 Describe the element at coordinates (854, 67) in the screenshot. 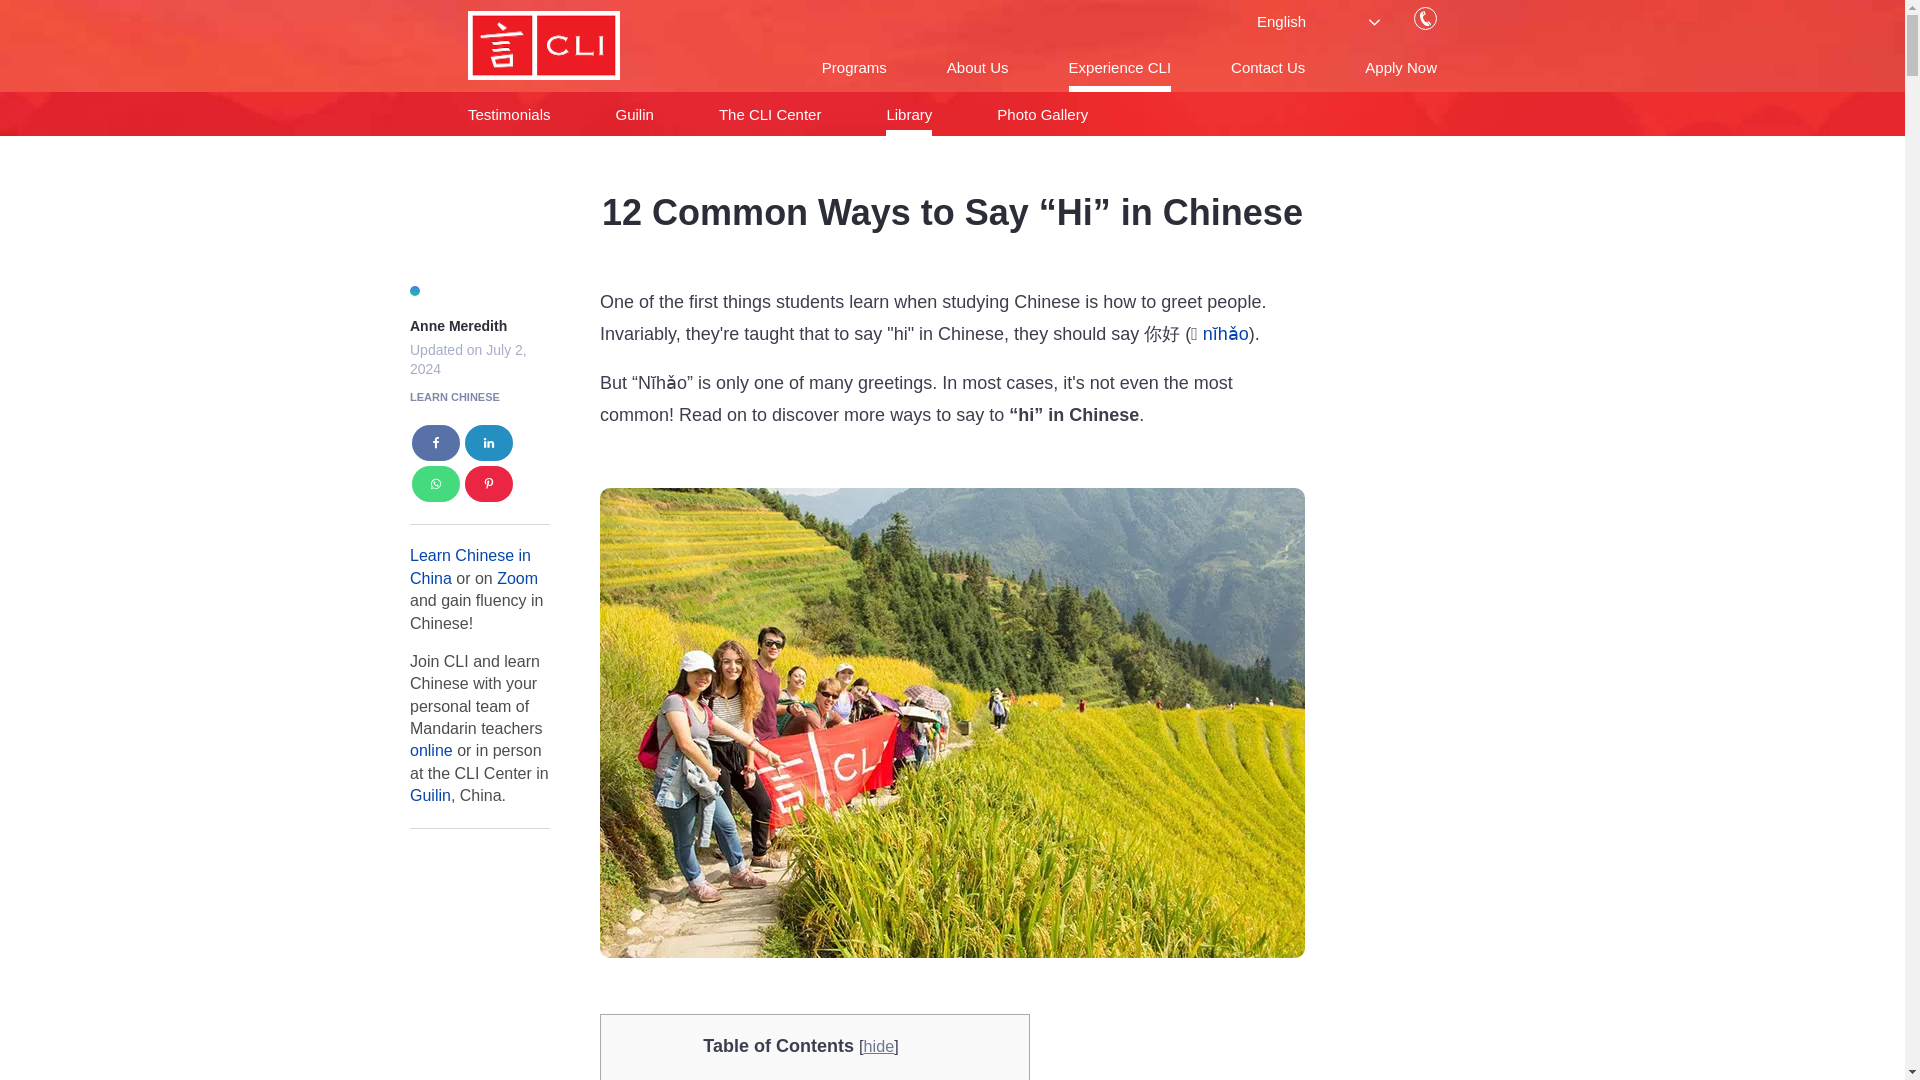

I see `Programs` at that location.